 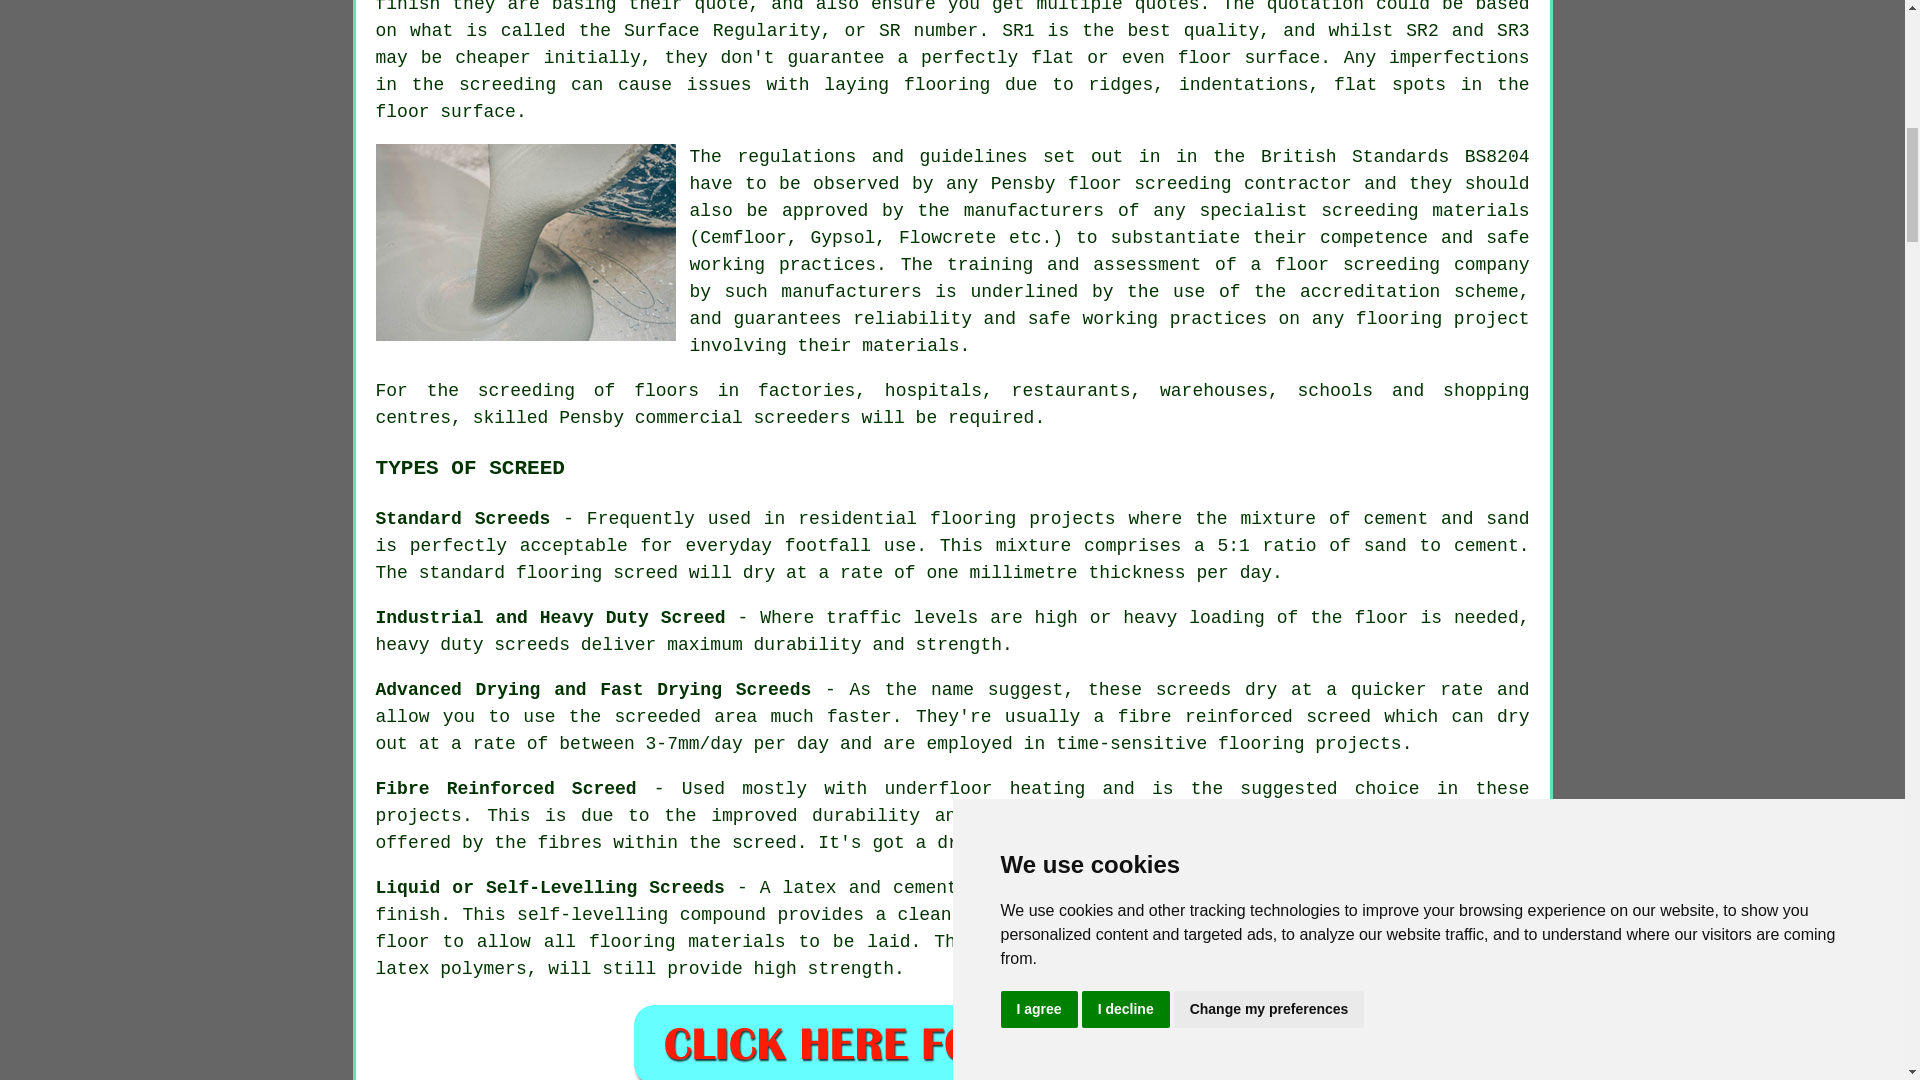 What do you see at coordinates (451, 968) in the screenshot?
I see `latex polymers` at bounding box center [451, 968].